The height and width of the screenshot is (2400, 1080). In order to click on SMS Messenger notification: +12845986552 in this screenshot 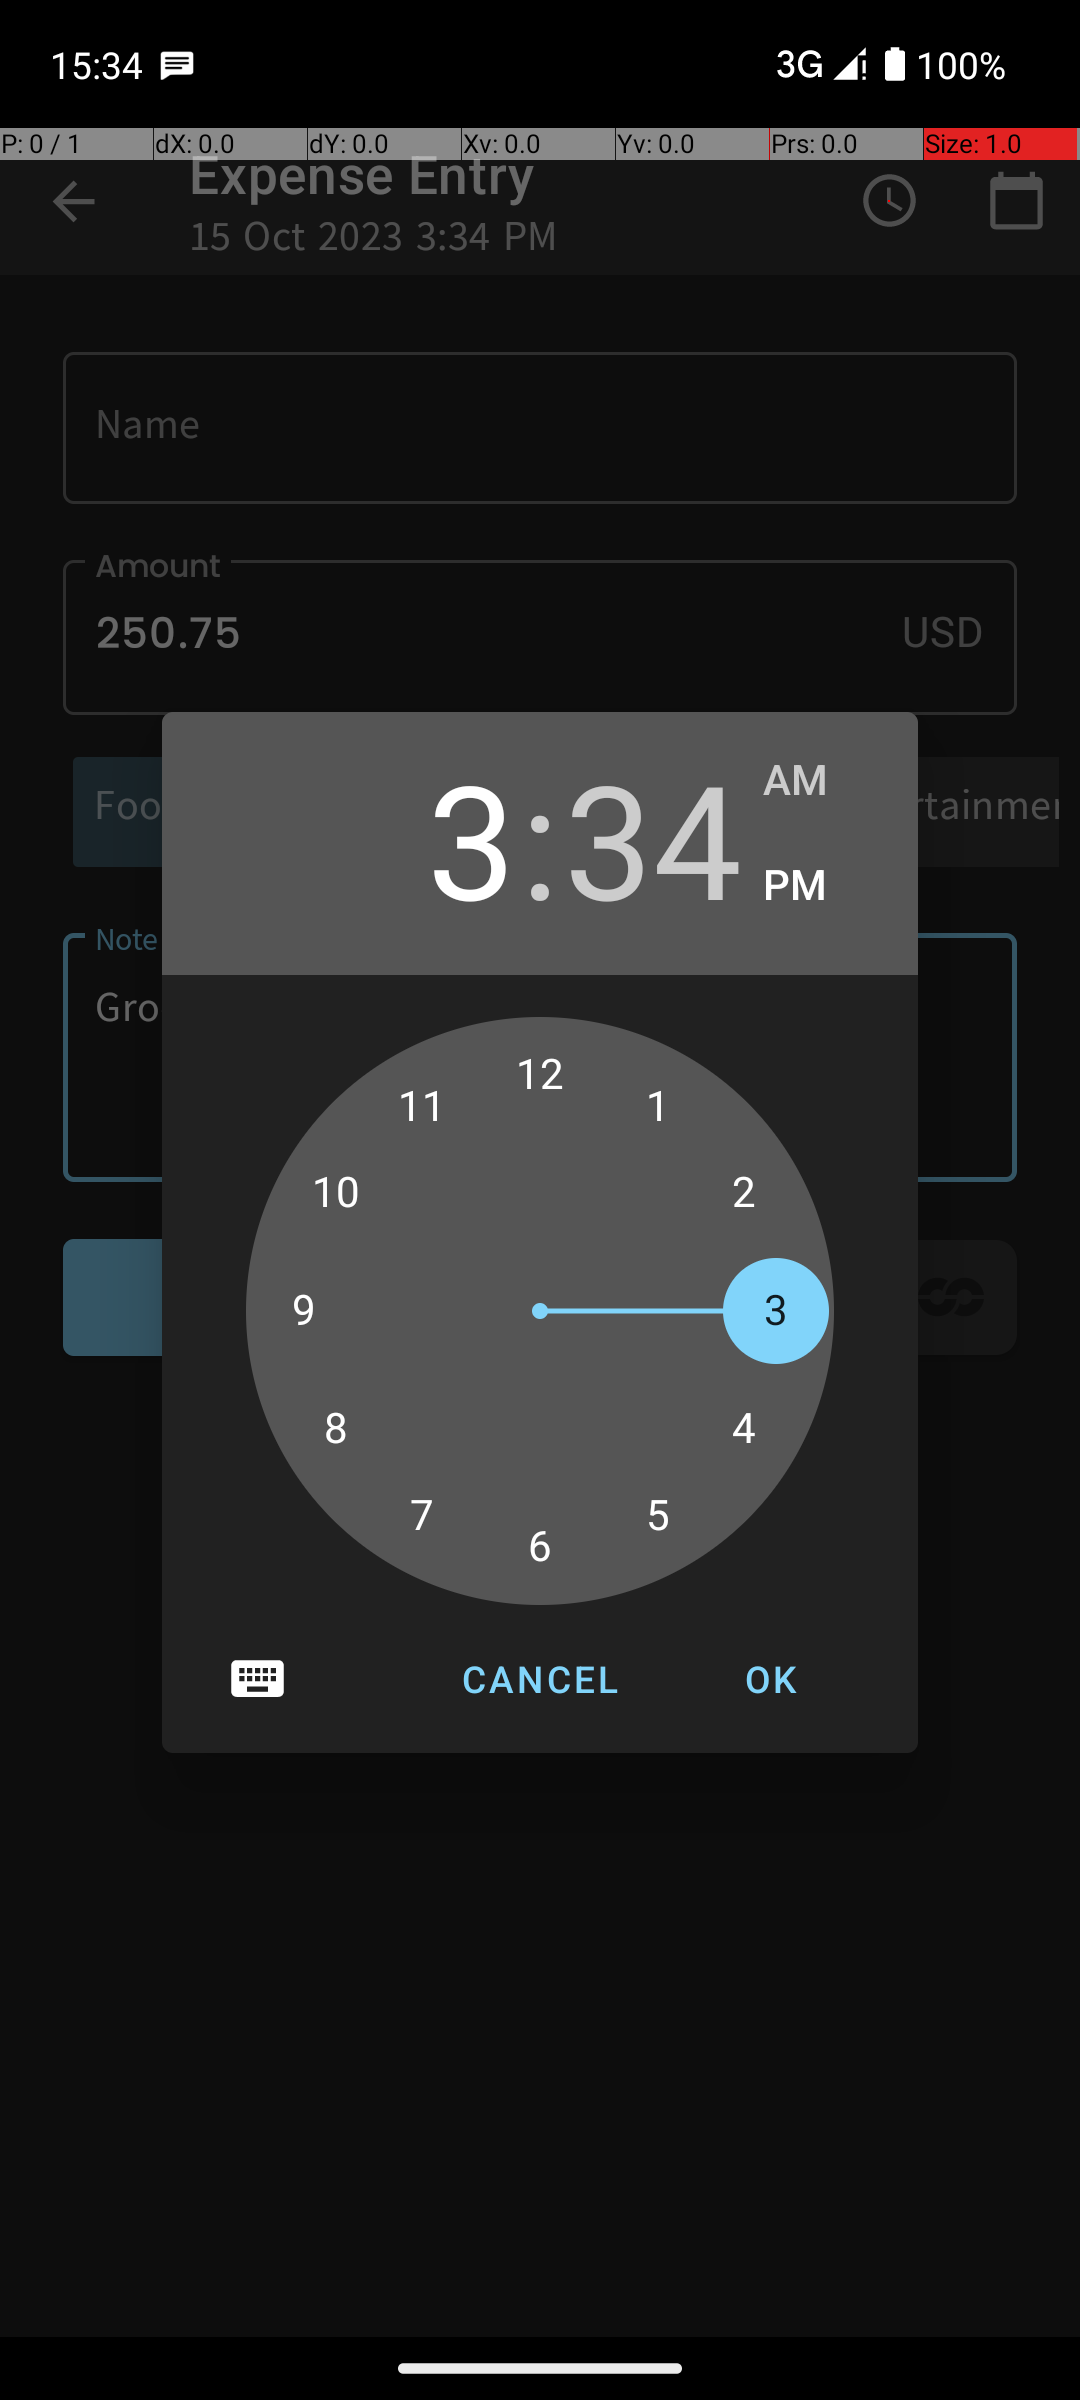, I will do `click(177, 64)`.